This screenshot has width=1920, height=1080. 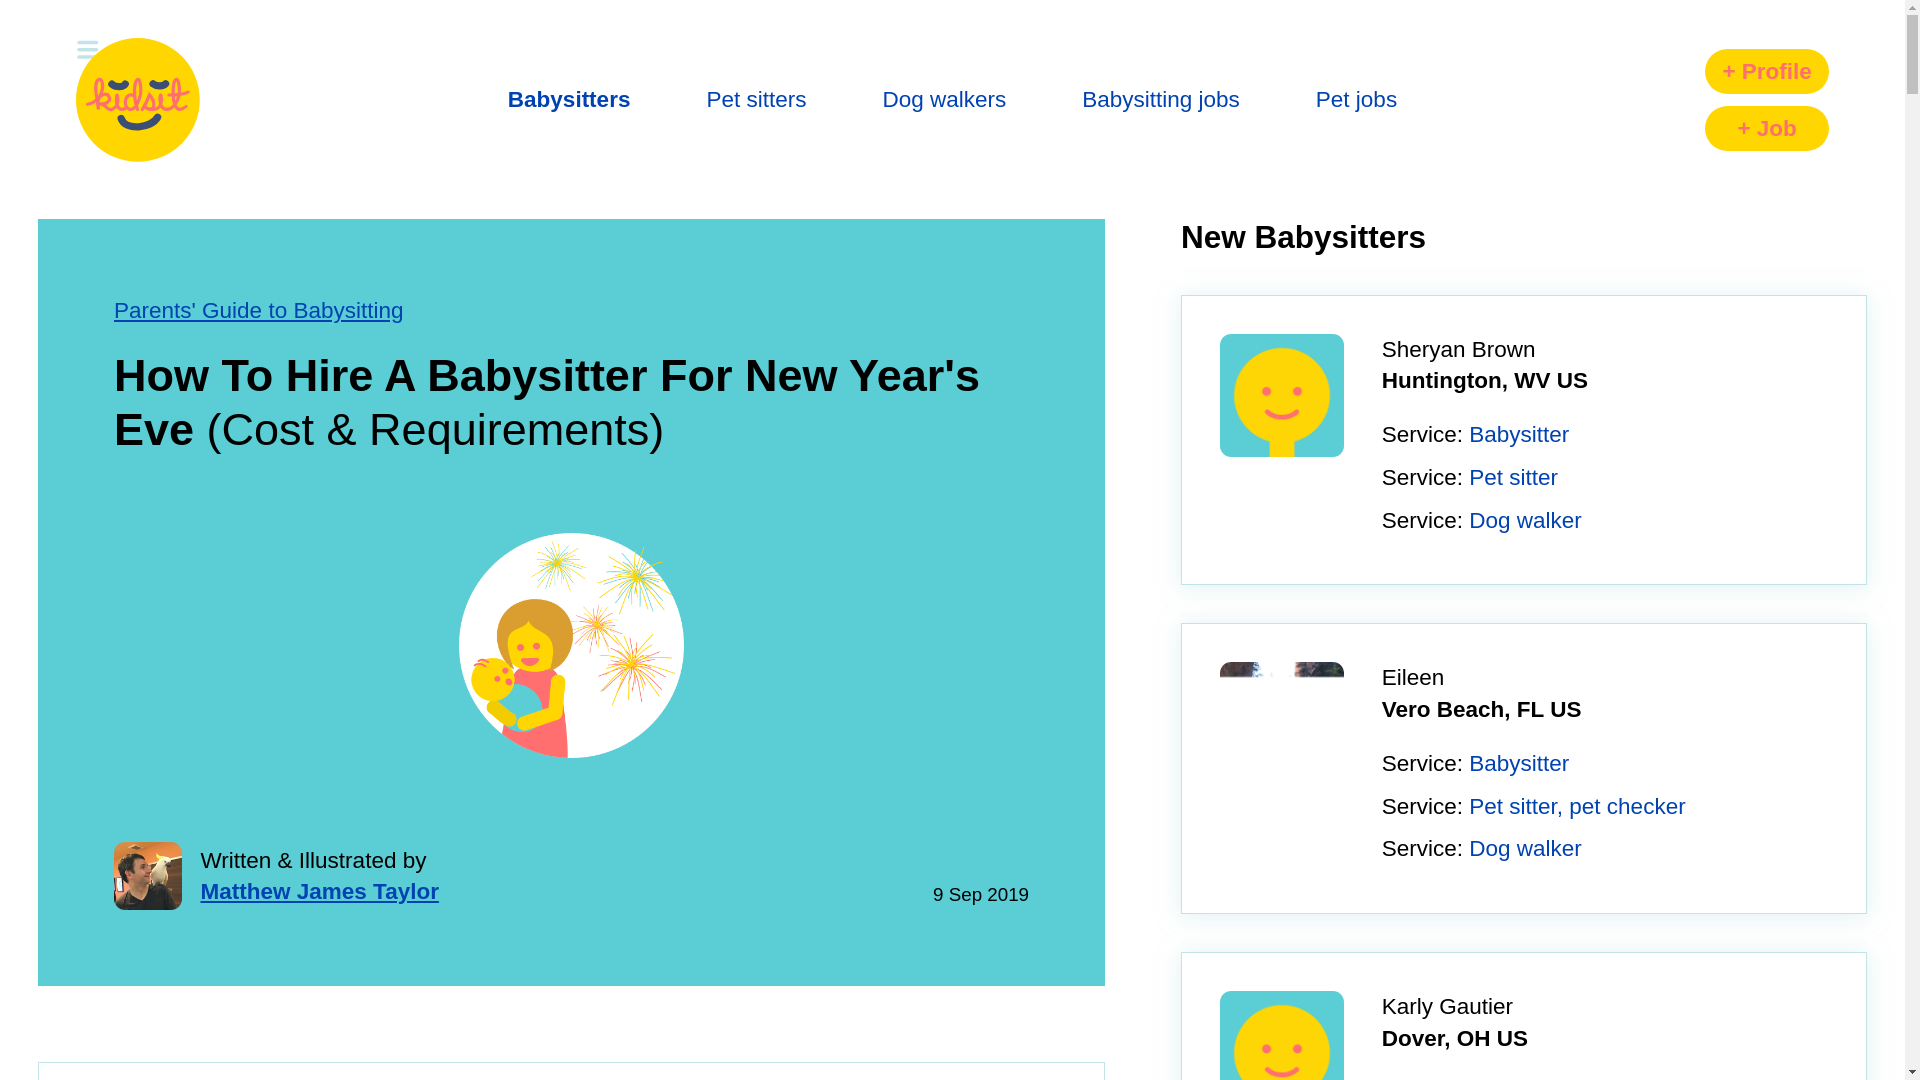 I want to click on Babysitting jobs, so click(x=1161, y=100).